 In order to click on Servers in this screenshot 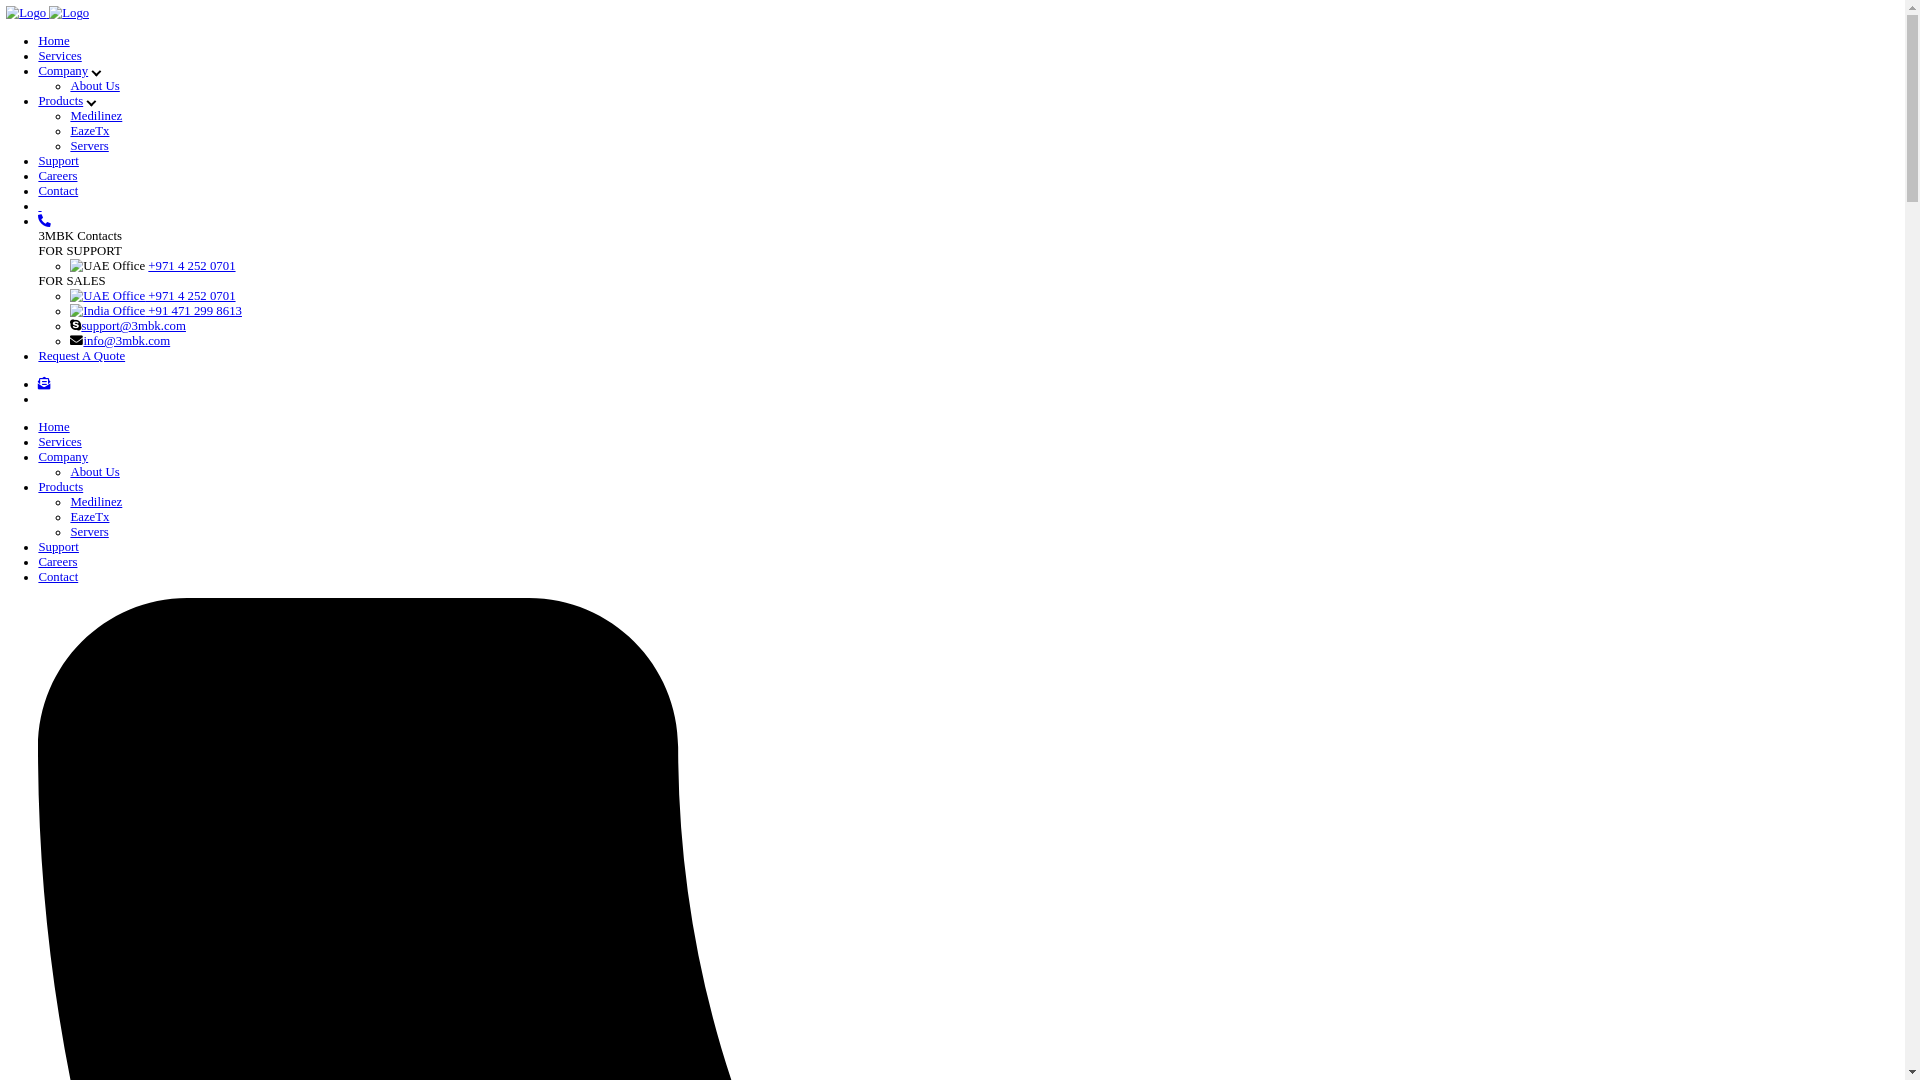, I will do `click(112, 665)`.